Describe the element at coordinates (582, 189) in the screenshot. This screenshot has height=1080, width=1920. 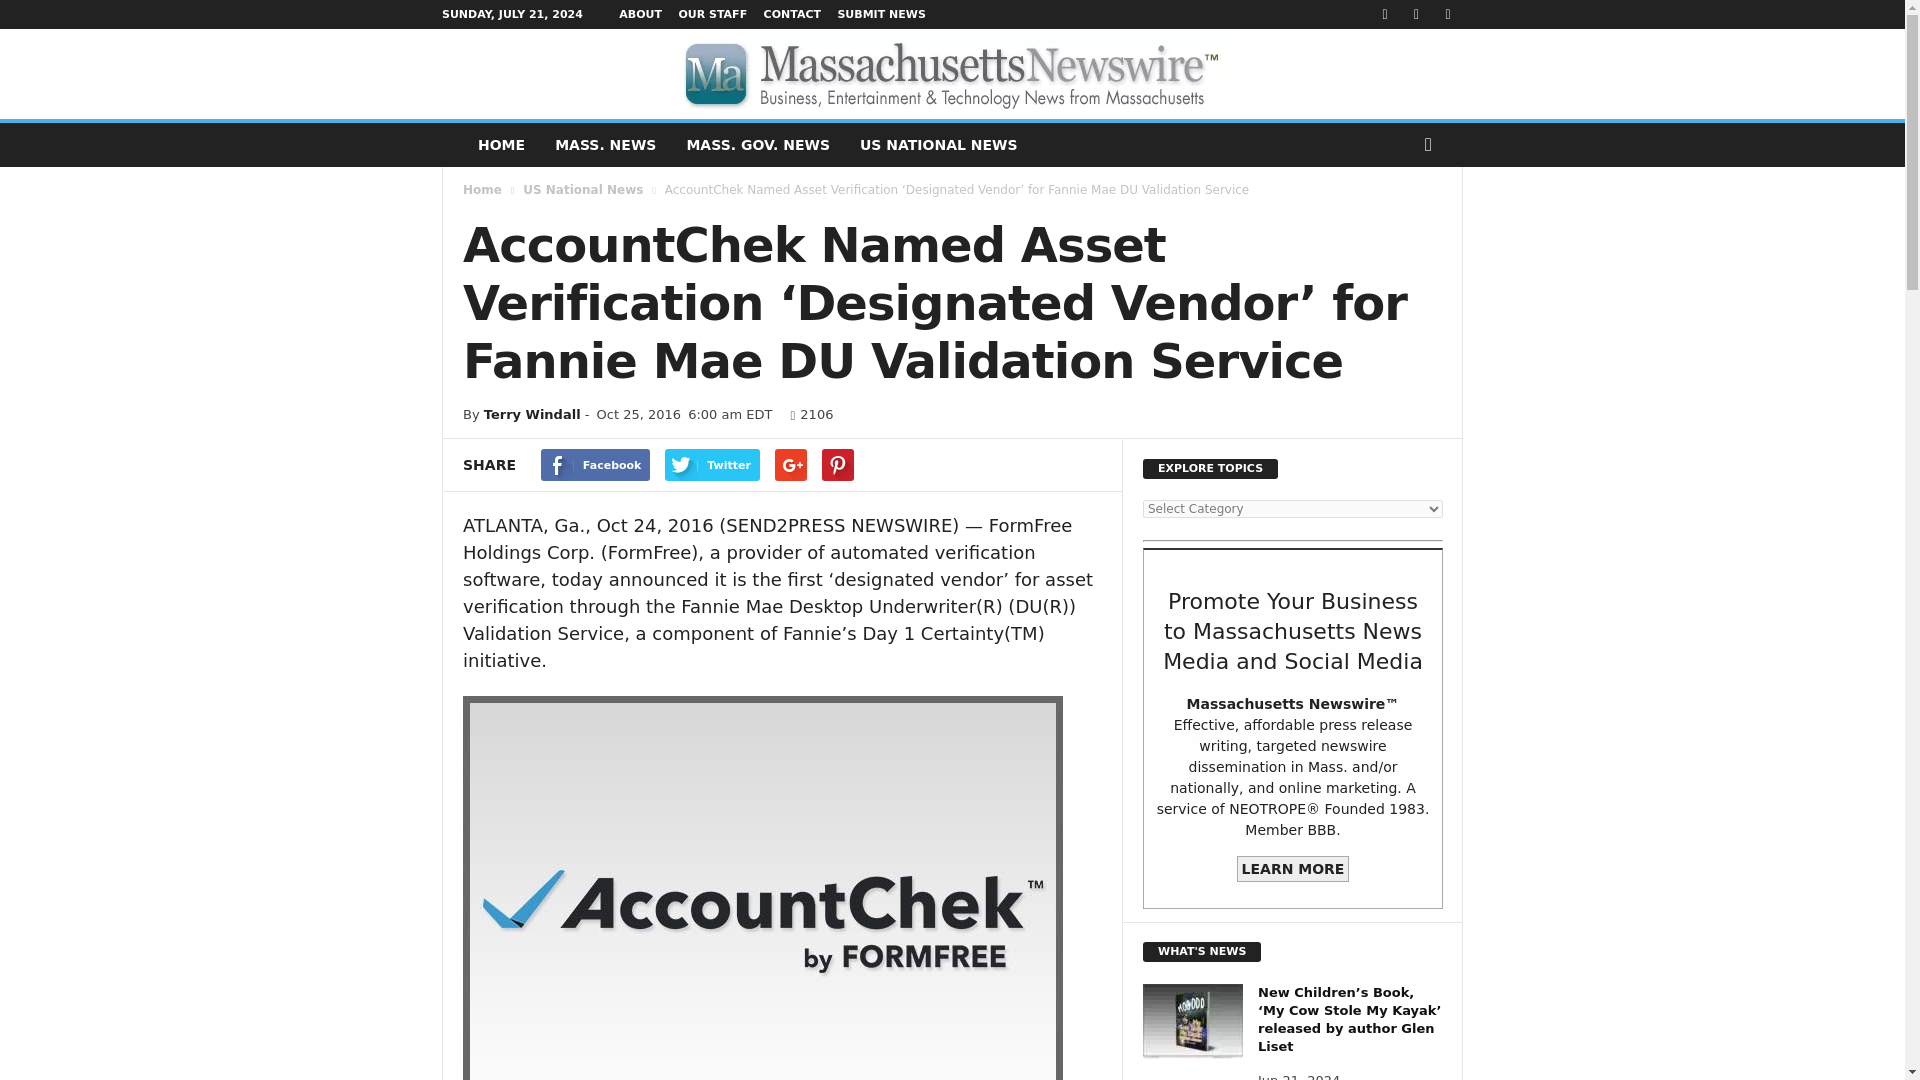
I see `US National News` at that location.